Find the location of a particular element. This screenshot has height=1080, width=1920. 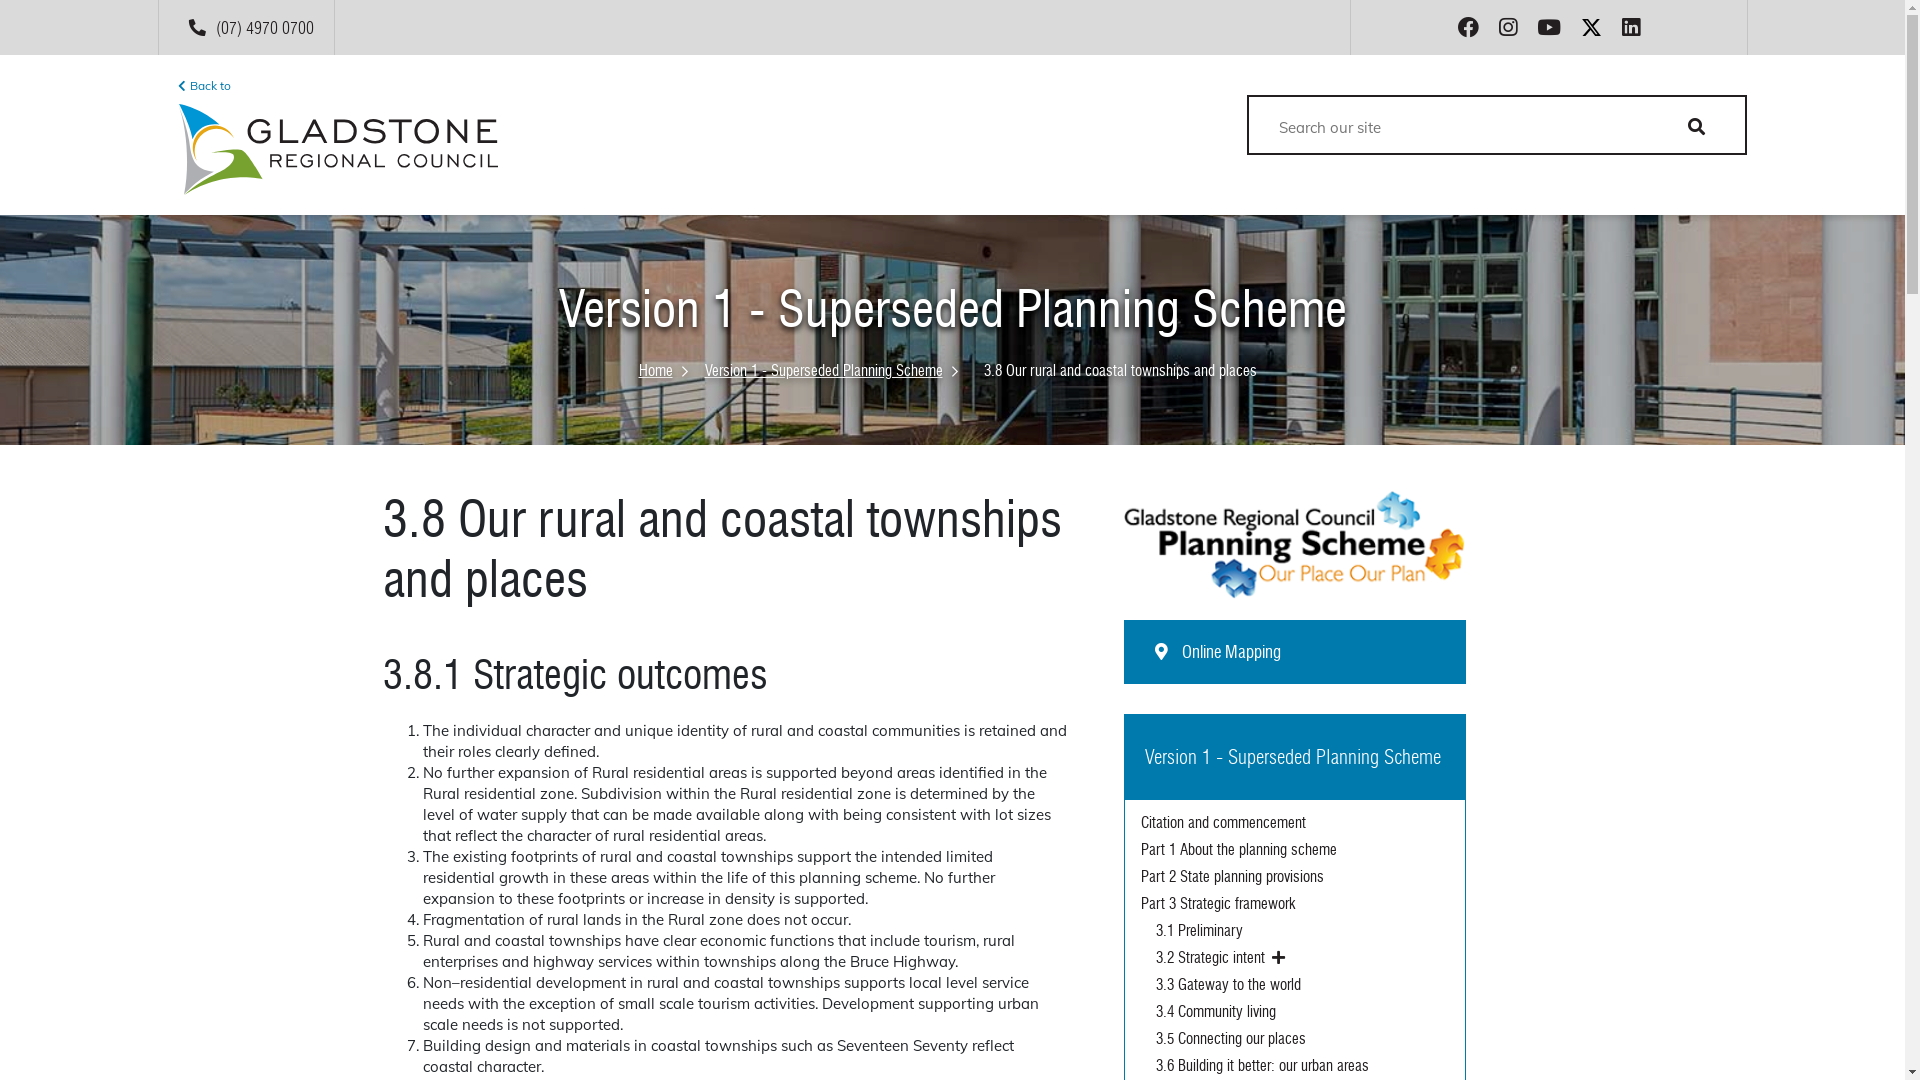

View menu is located at coordinates (1246, 174).